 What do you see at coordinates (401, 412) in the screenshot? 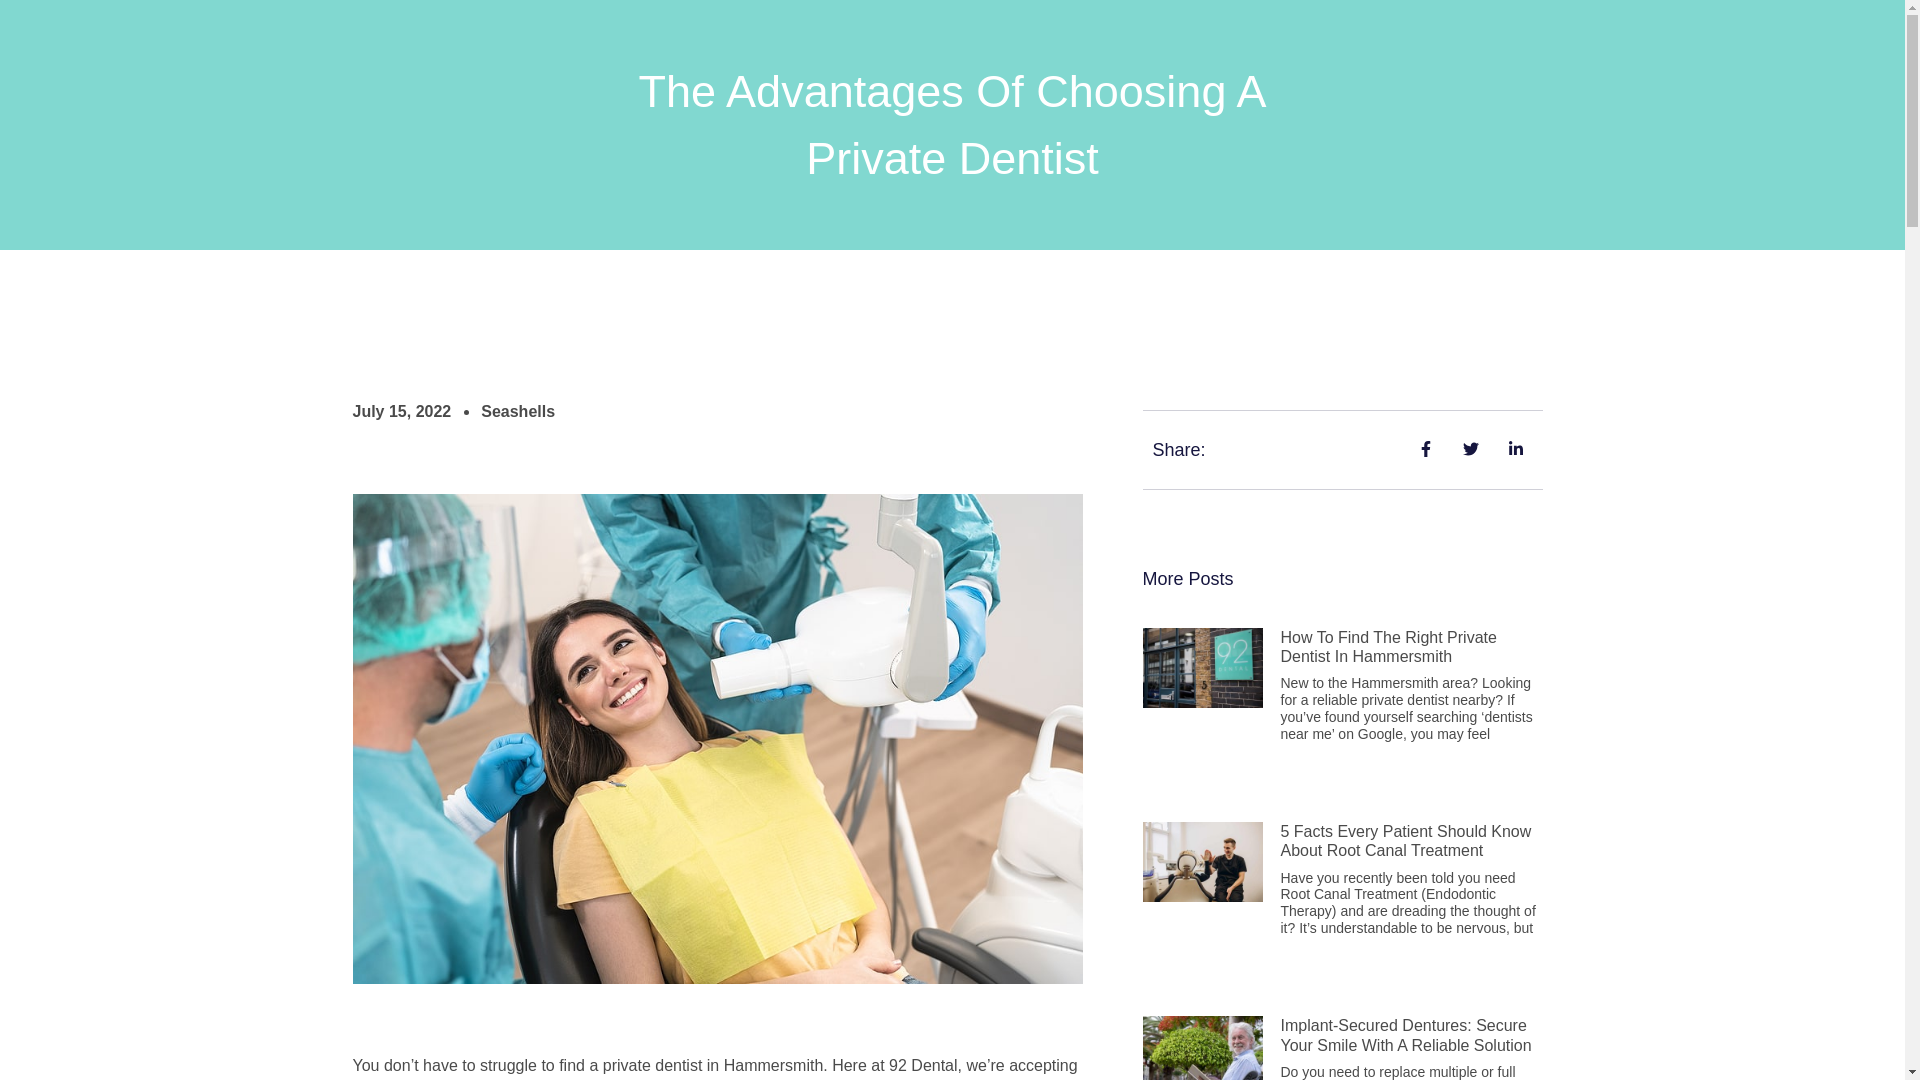
I see `July 15, 2022` at bounding box center [401, 412].